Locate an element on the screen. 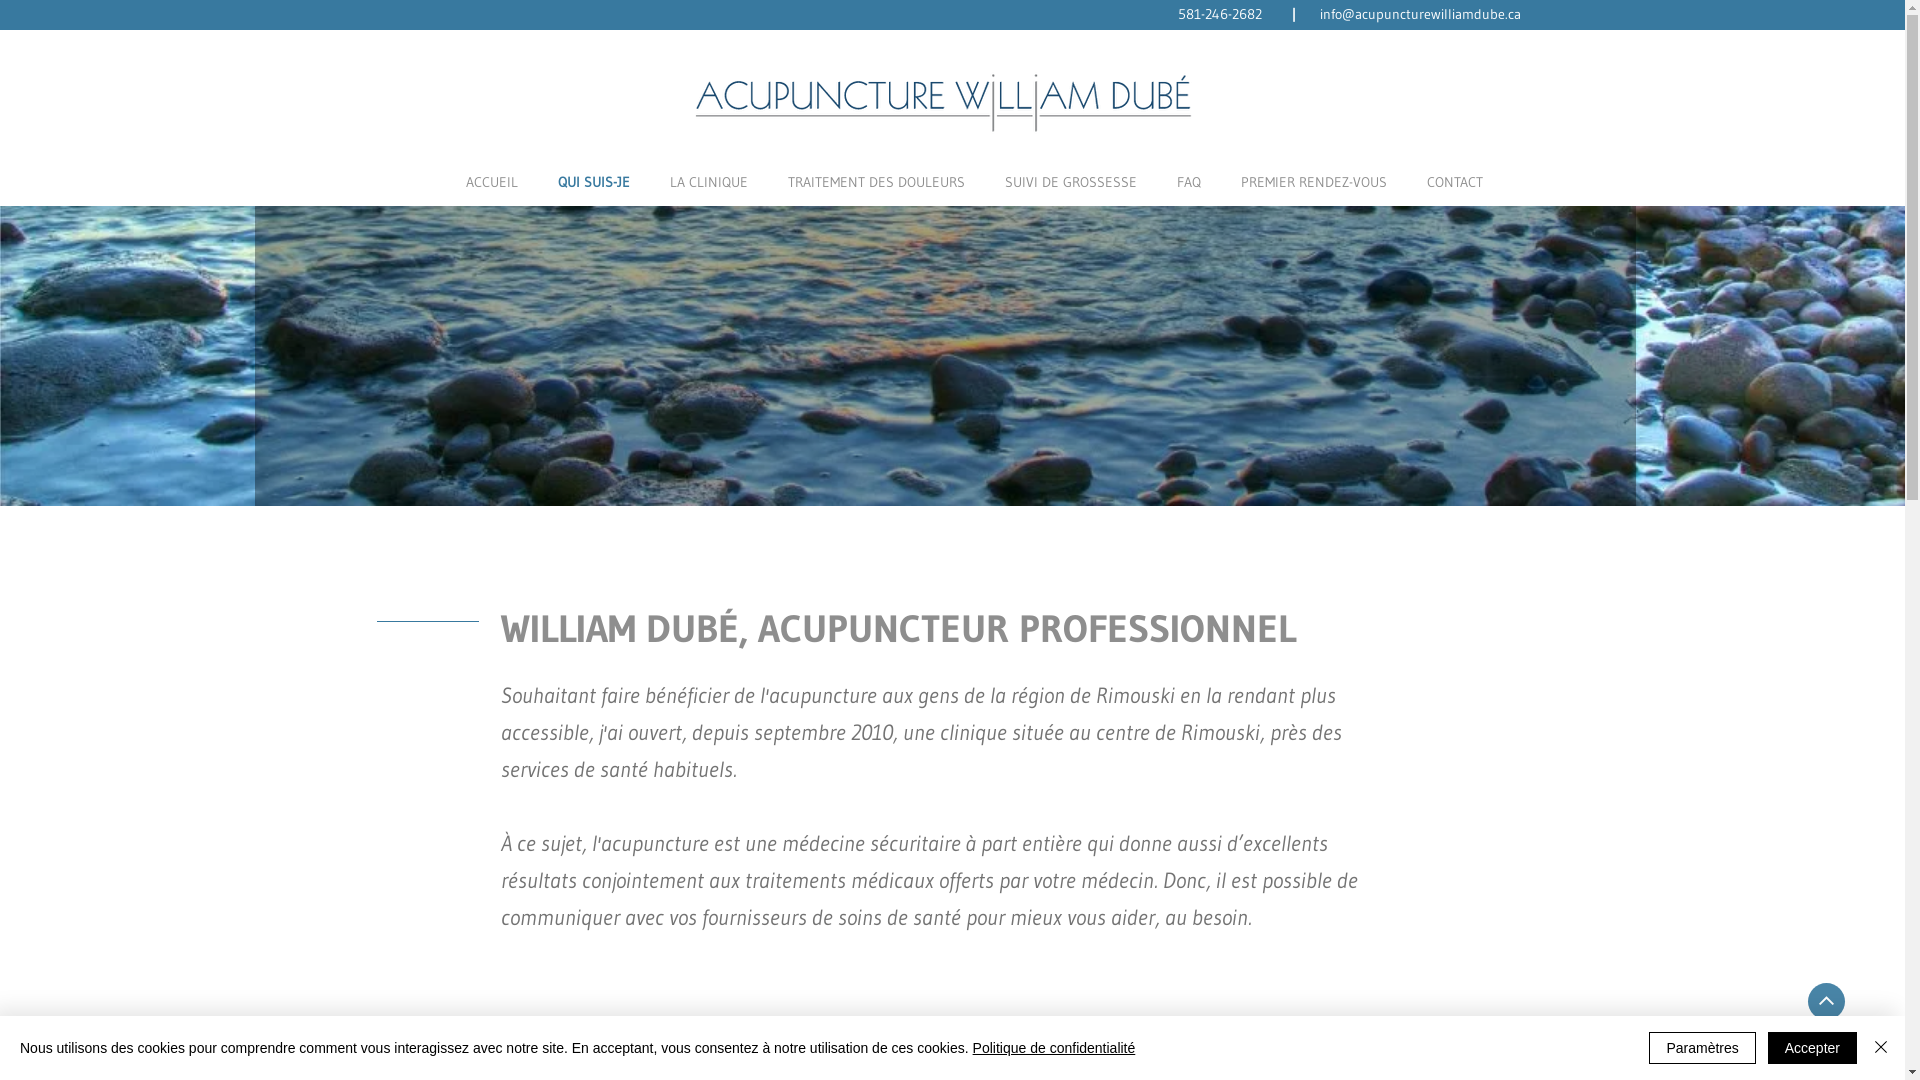  ACCUEIL is located at coordinates (492, 182).